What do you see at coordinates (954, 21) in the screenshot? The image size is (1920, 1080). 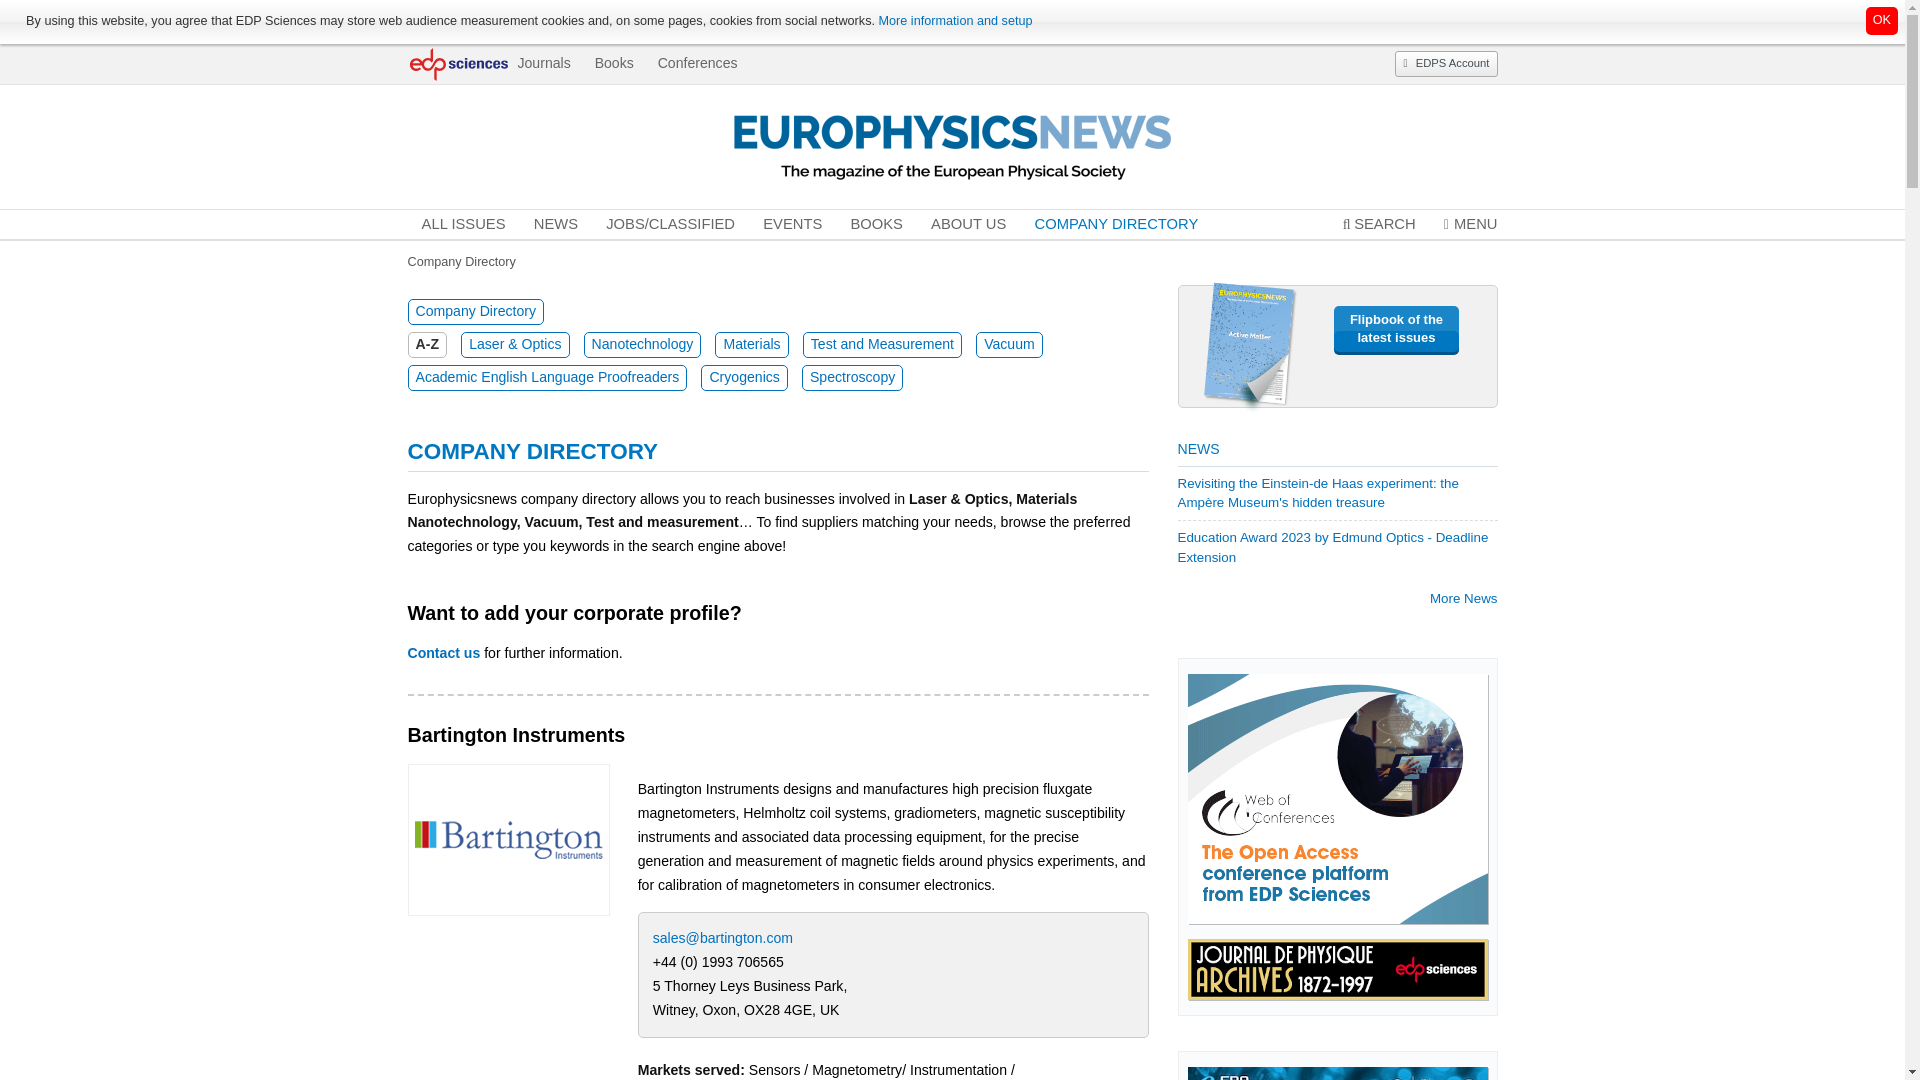 I see `More information and setup` at bounding box center [954, 21].